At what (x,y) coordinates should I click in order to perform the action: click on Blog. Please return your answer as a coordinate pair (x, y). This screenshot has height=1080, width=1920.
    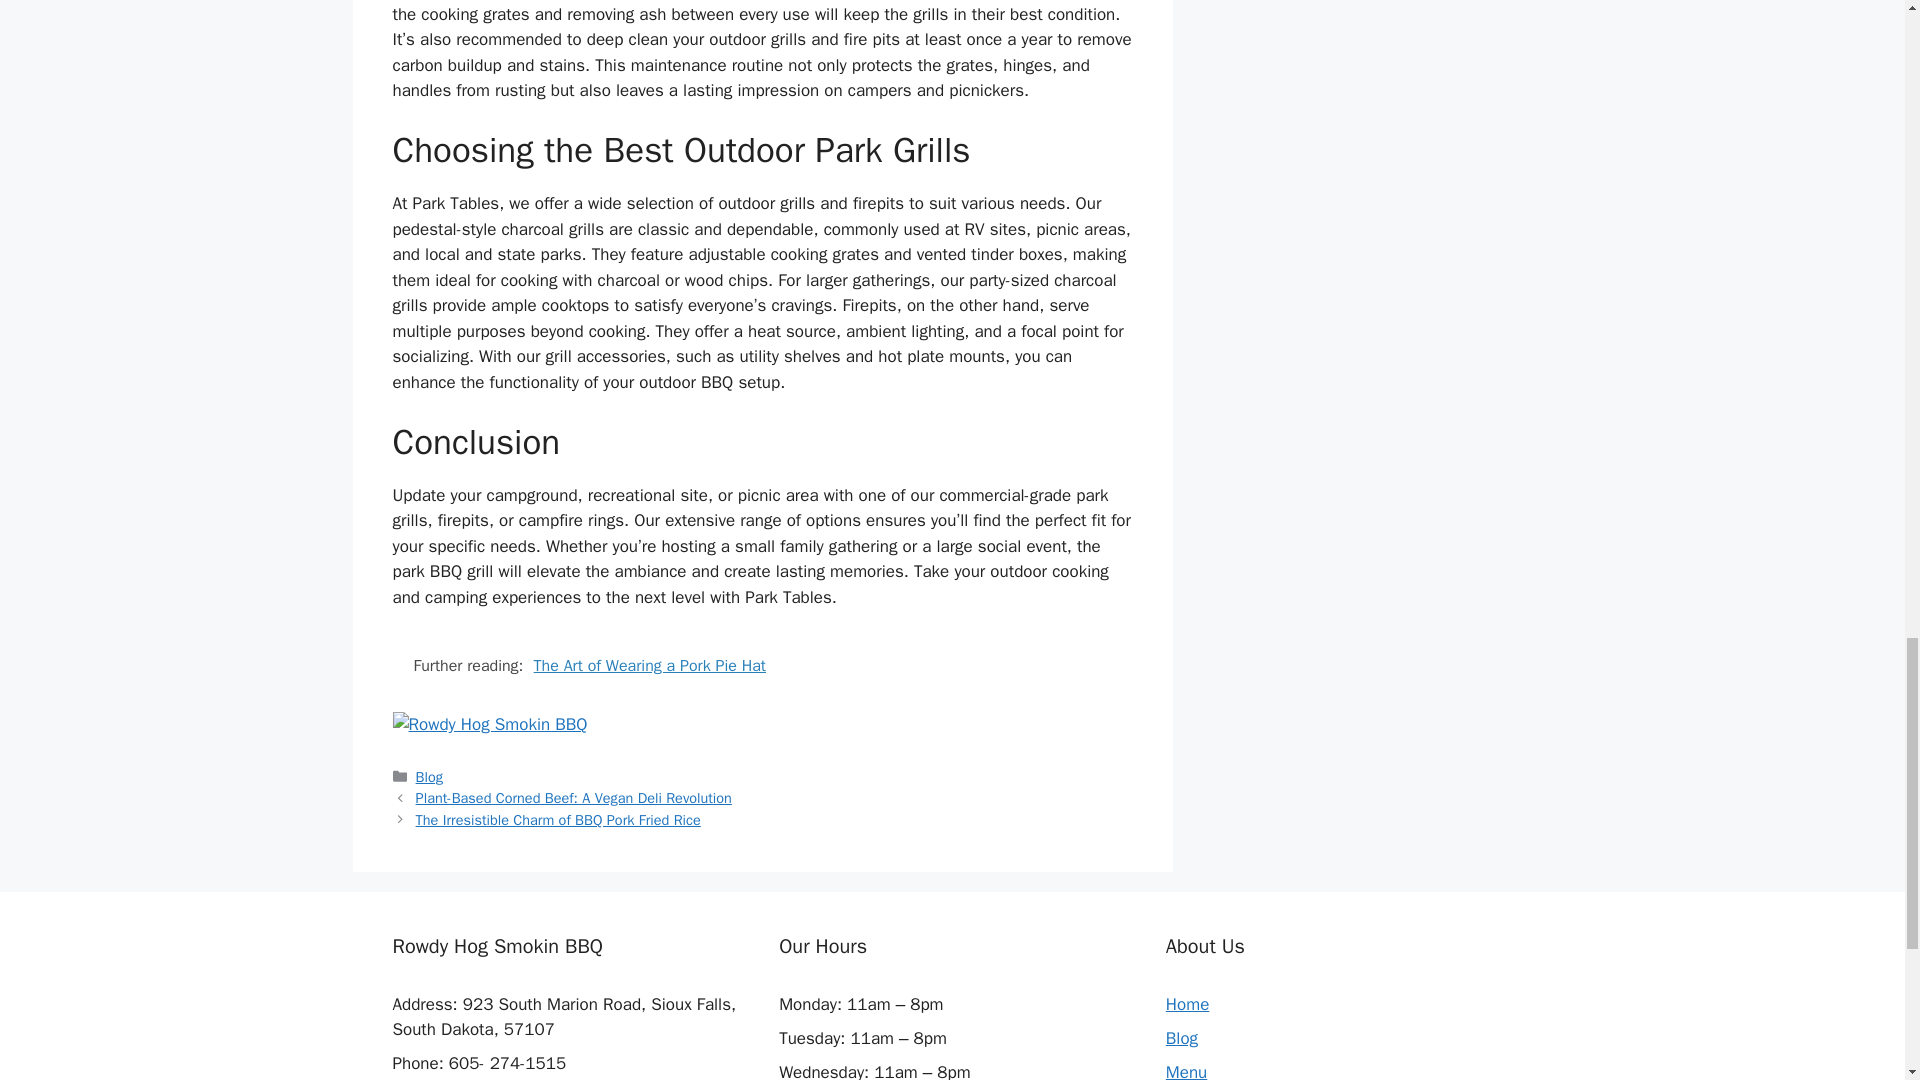
    Looking at the image, I should click on (430, 776).